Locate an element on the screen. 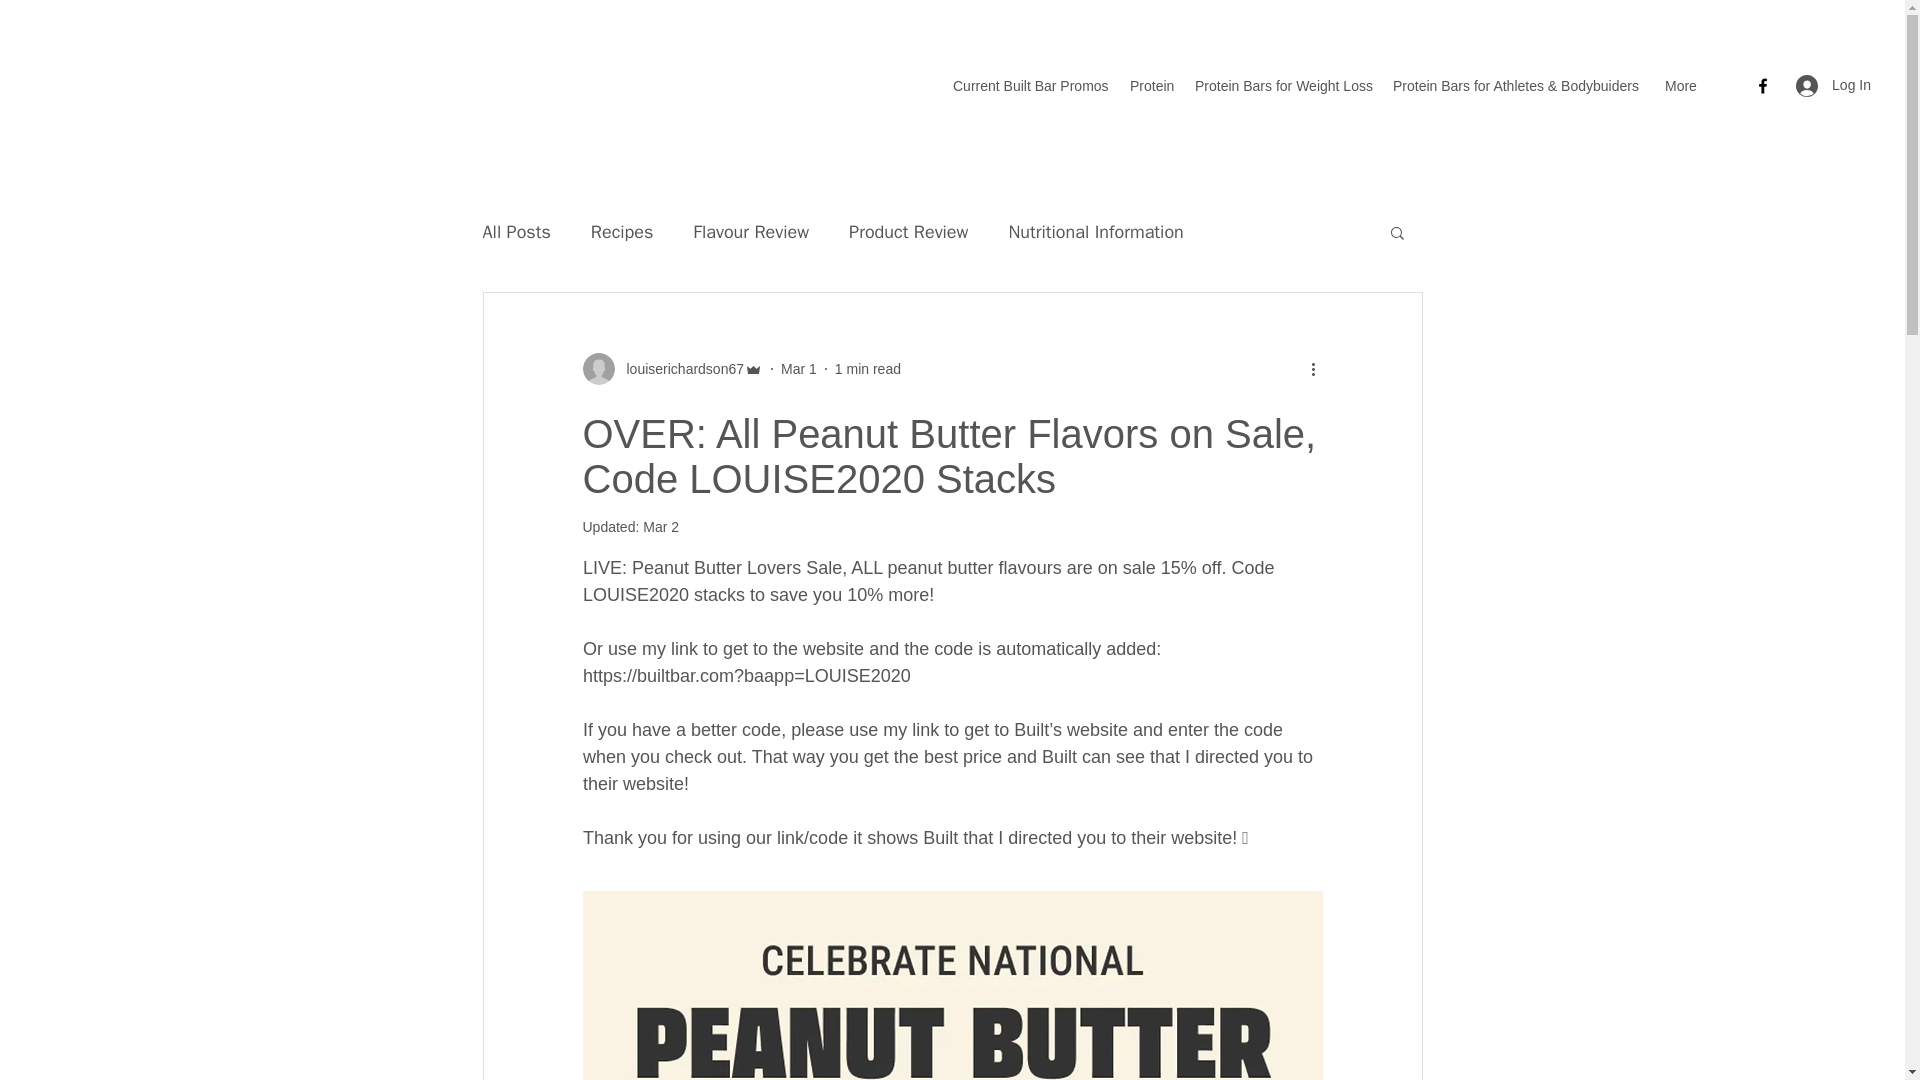 This screenshot has height=1080, width=1920. Mar 2 is located at coordinates (661, 526).